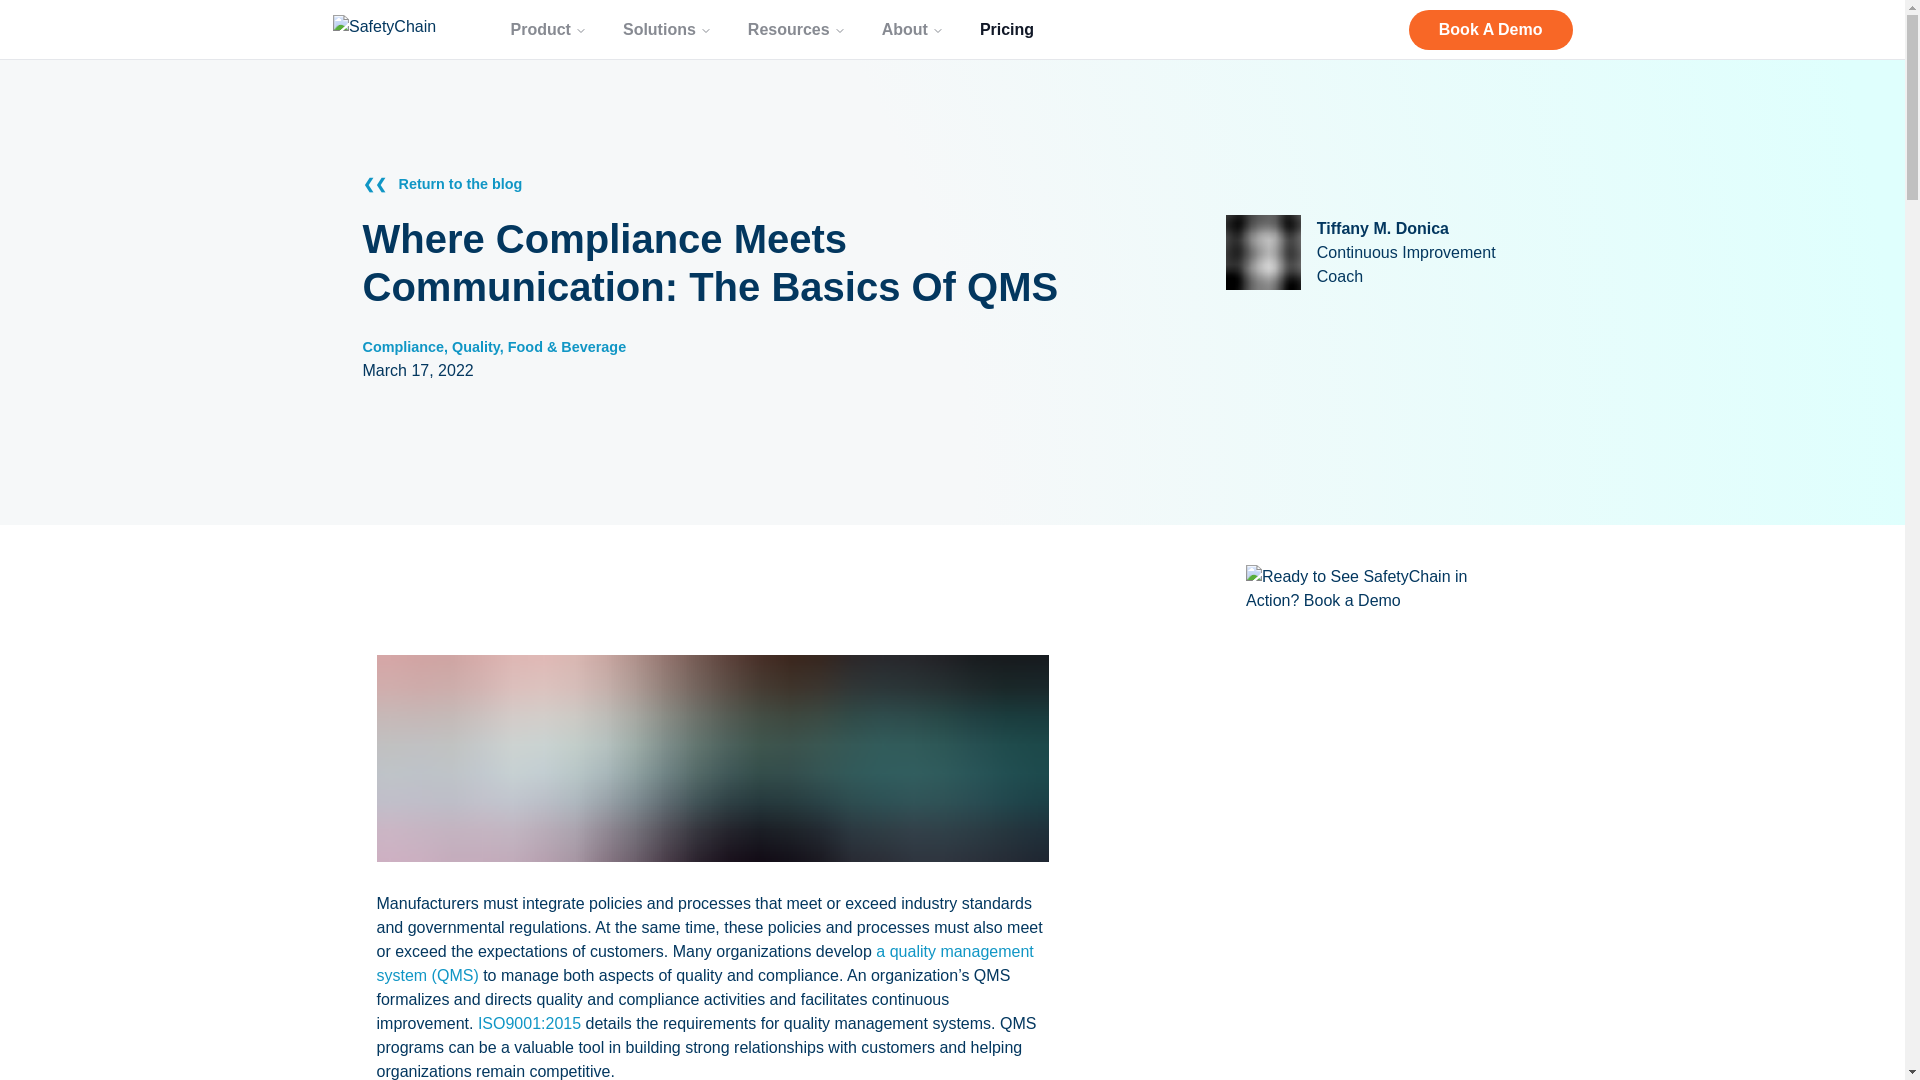 The height and width of the screenshot is (1080, 1920). What do you see at coordinates (1490, 29) in the screenshot?
I see `Book A Demo` at bounding box center [1490, 29].